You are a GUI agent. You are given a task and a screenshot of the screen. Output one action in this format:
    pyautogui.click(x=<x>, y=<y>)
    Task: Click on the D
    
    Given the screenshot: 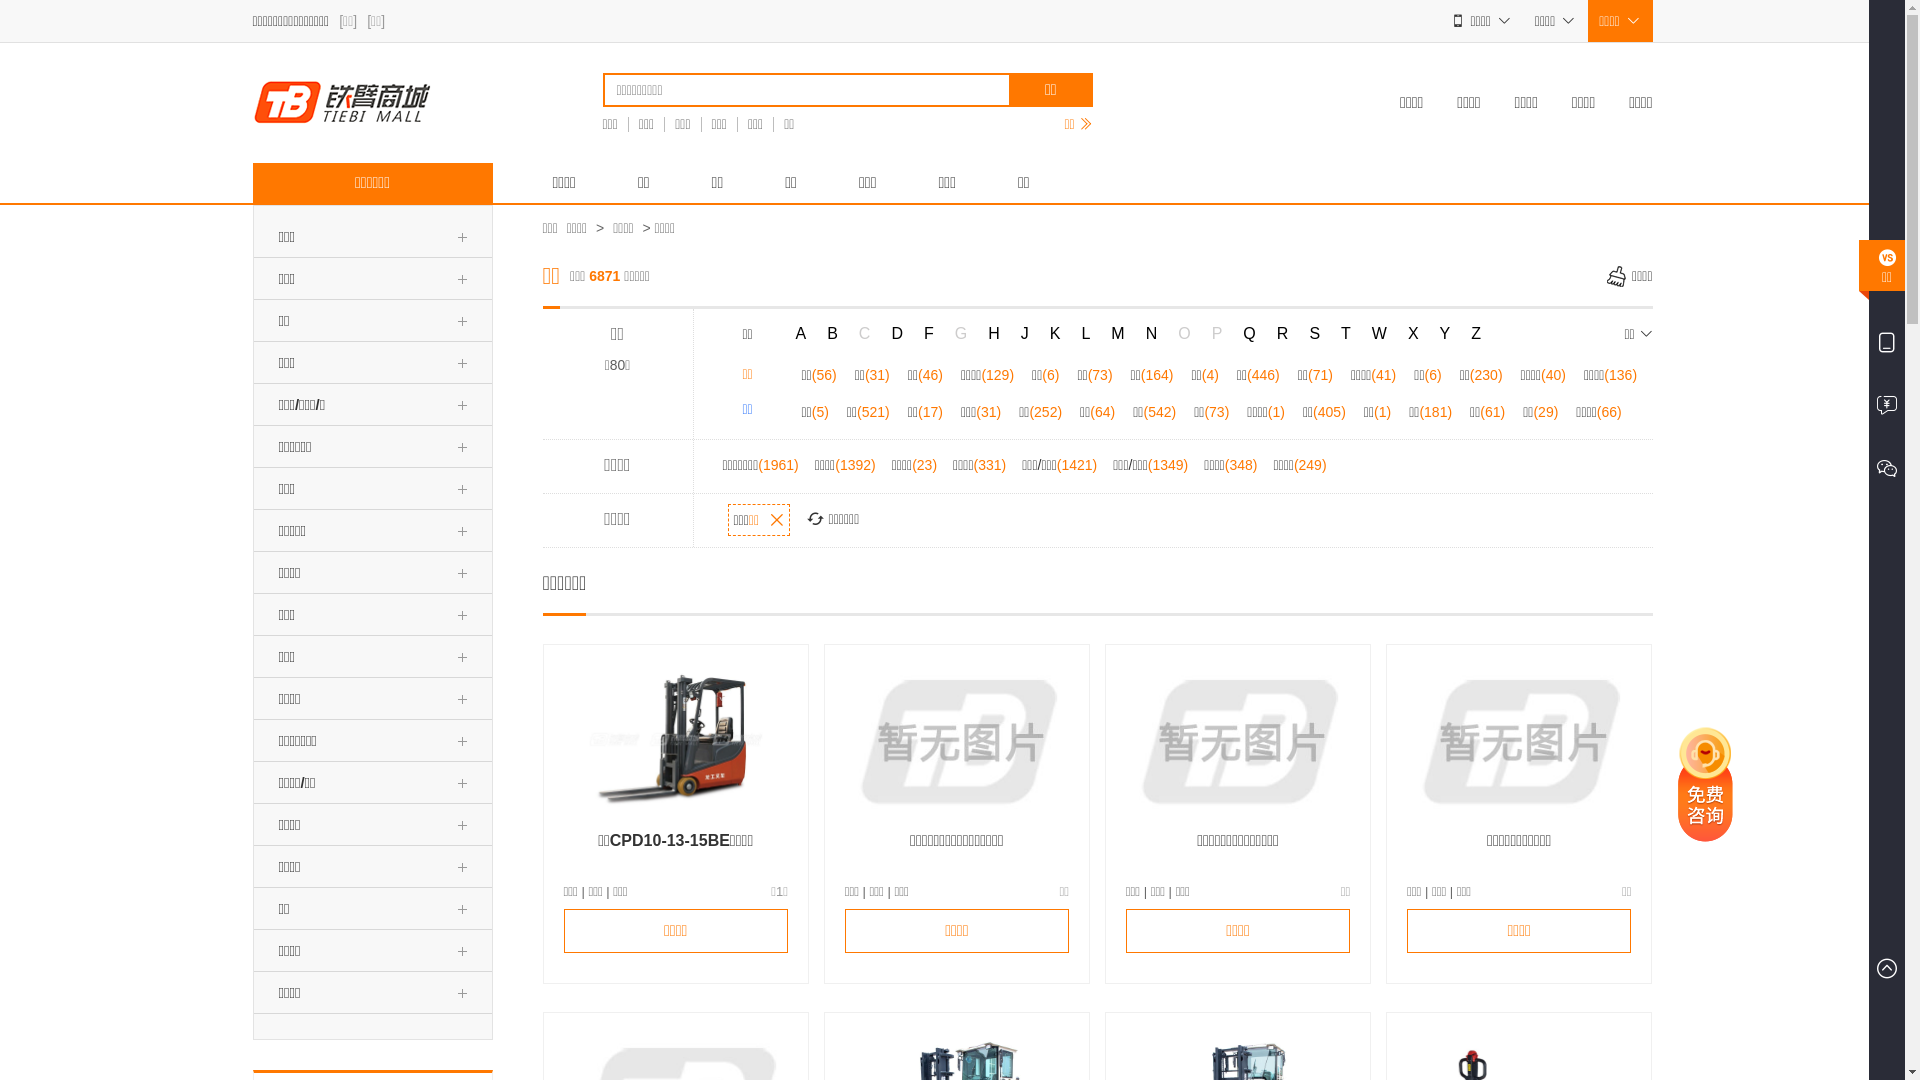 What is the action you would take?
    pyautogui.click(x=897, y=334)
    